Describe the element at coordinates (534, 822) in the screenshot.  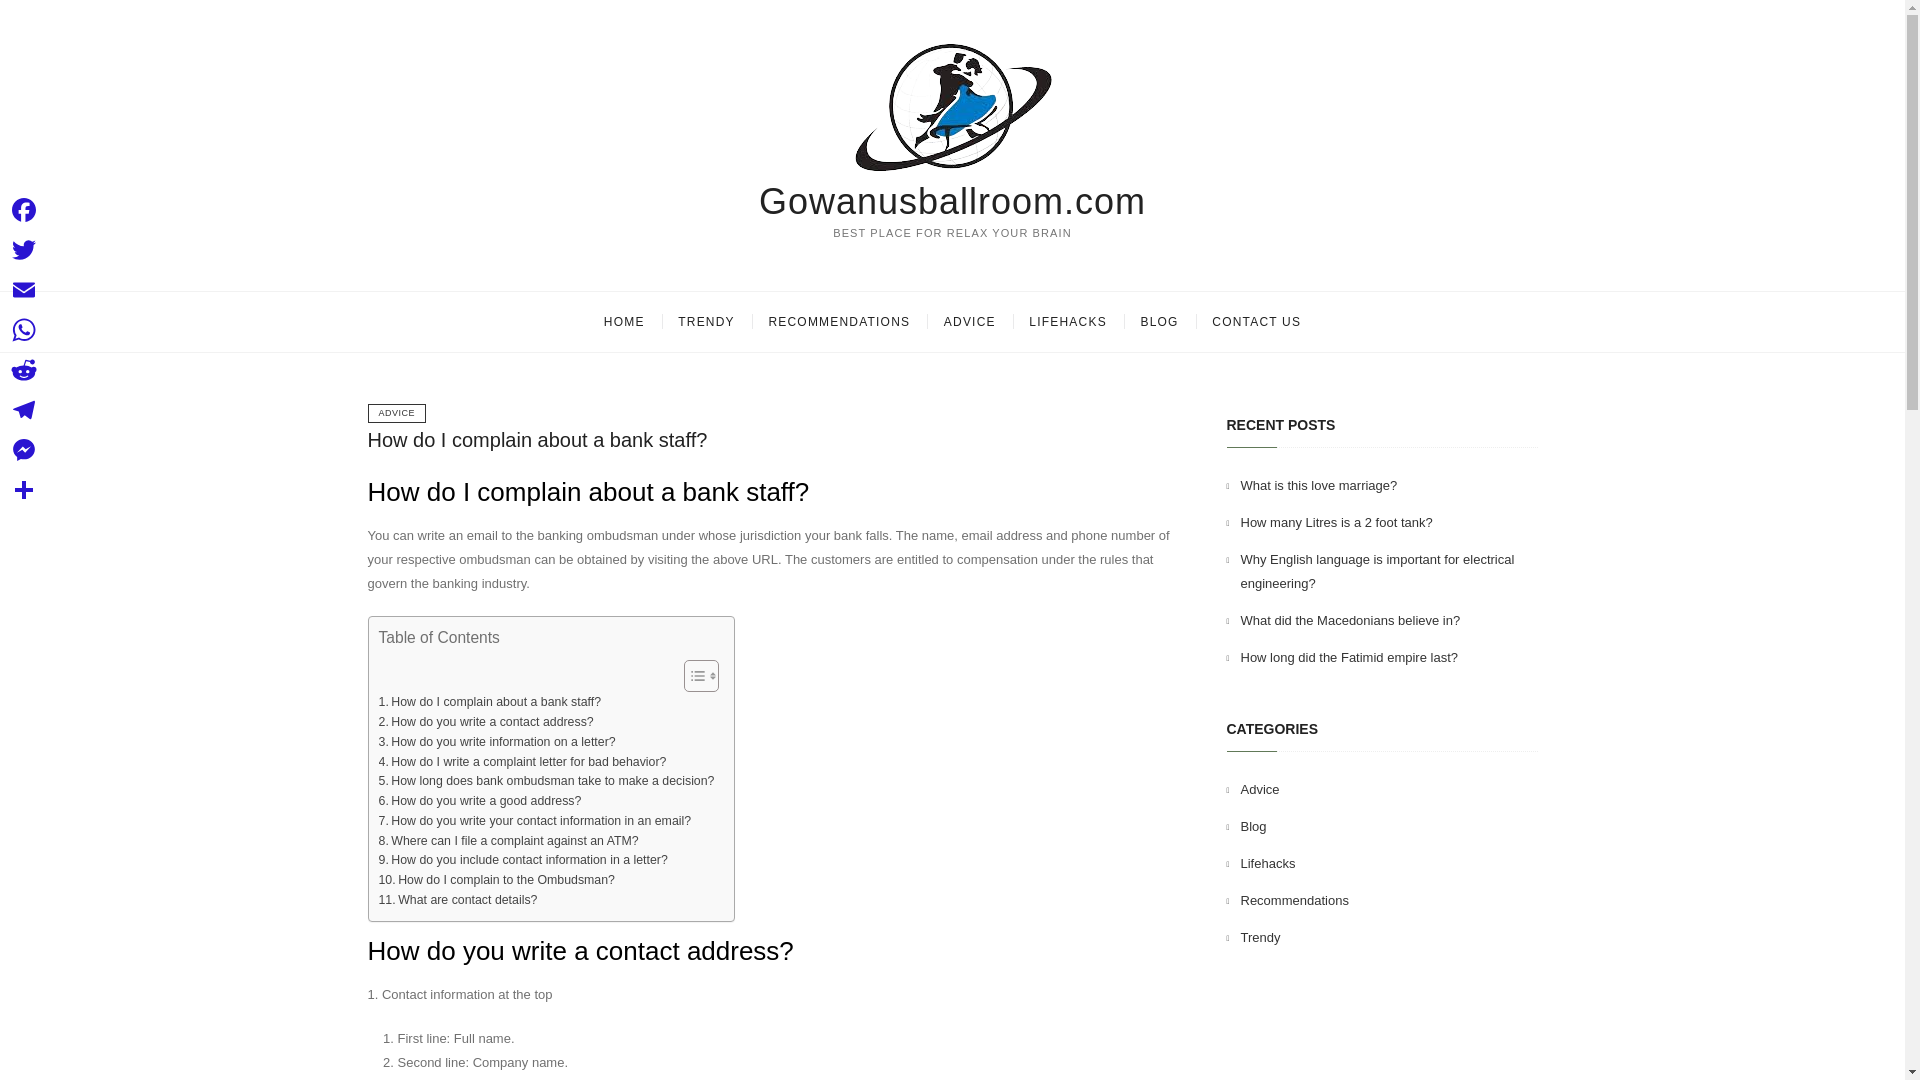
I see `How do you write your contact information in an email?` at that location.